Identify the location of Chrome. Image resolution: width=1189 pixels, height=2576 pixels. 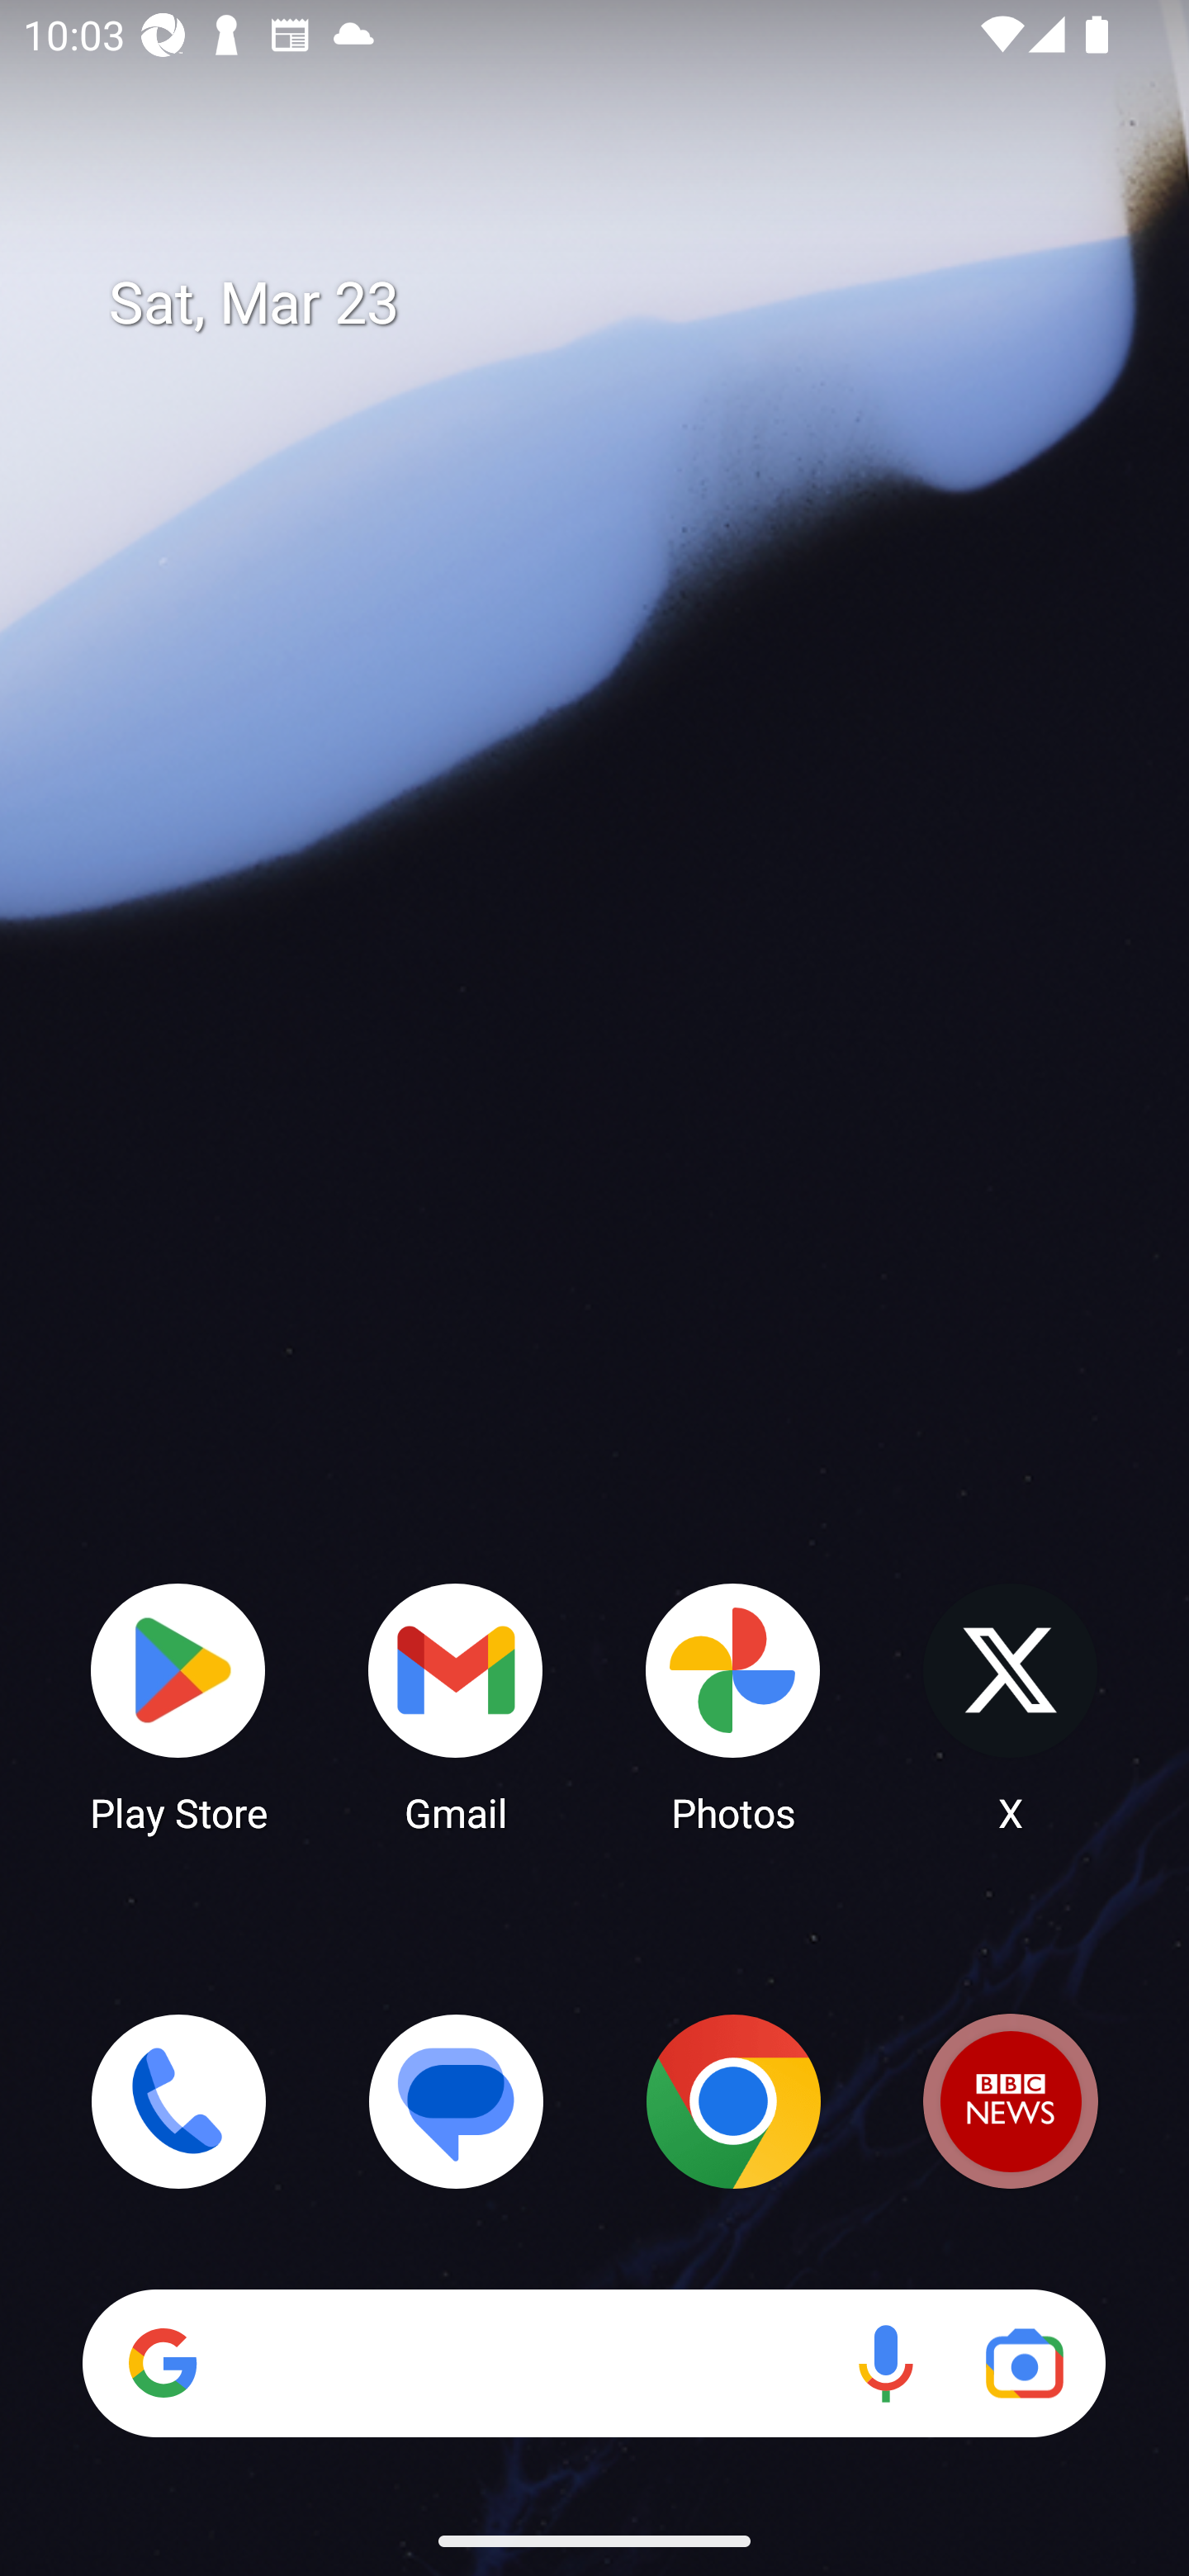
(733, 2101).